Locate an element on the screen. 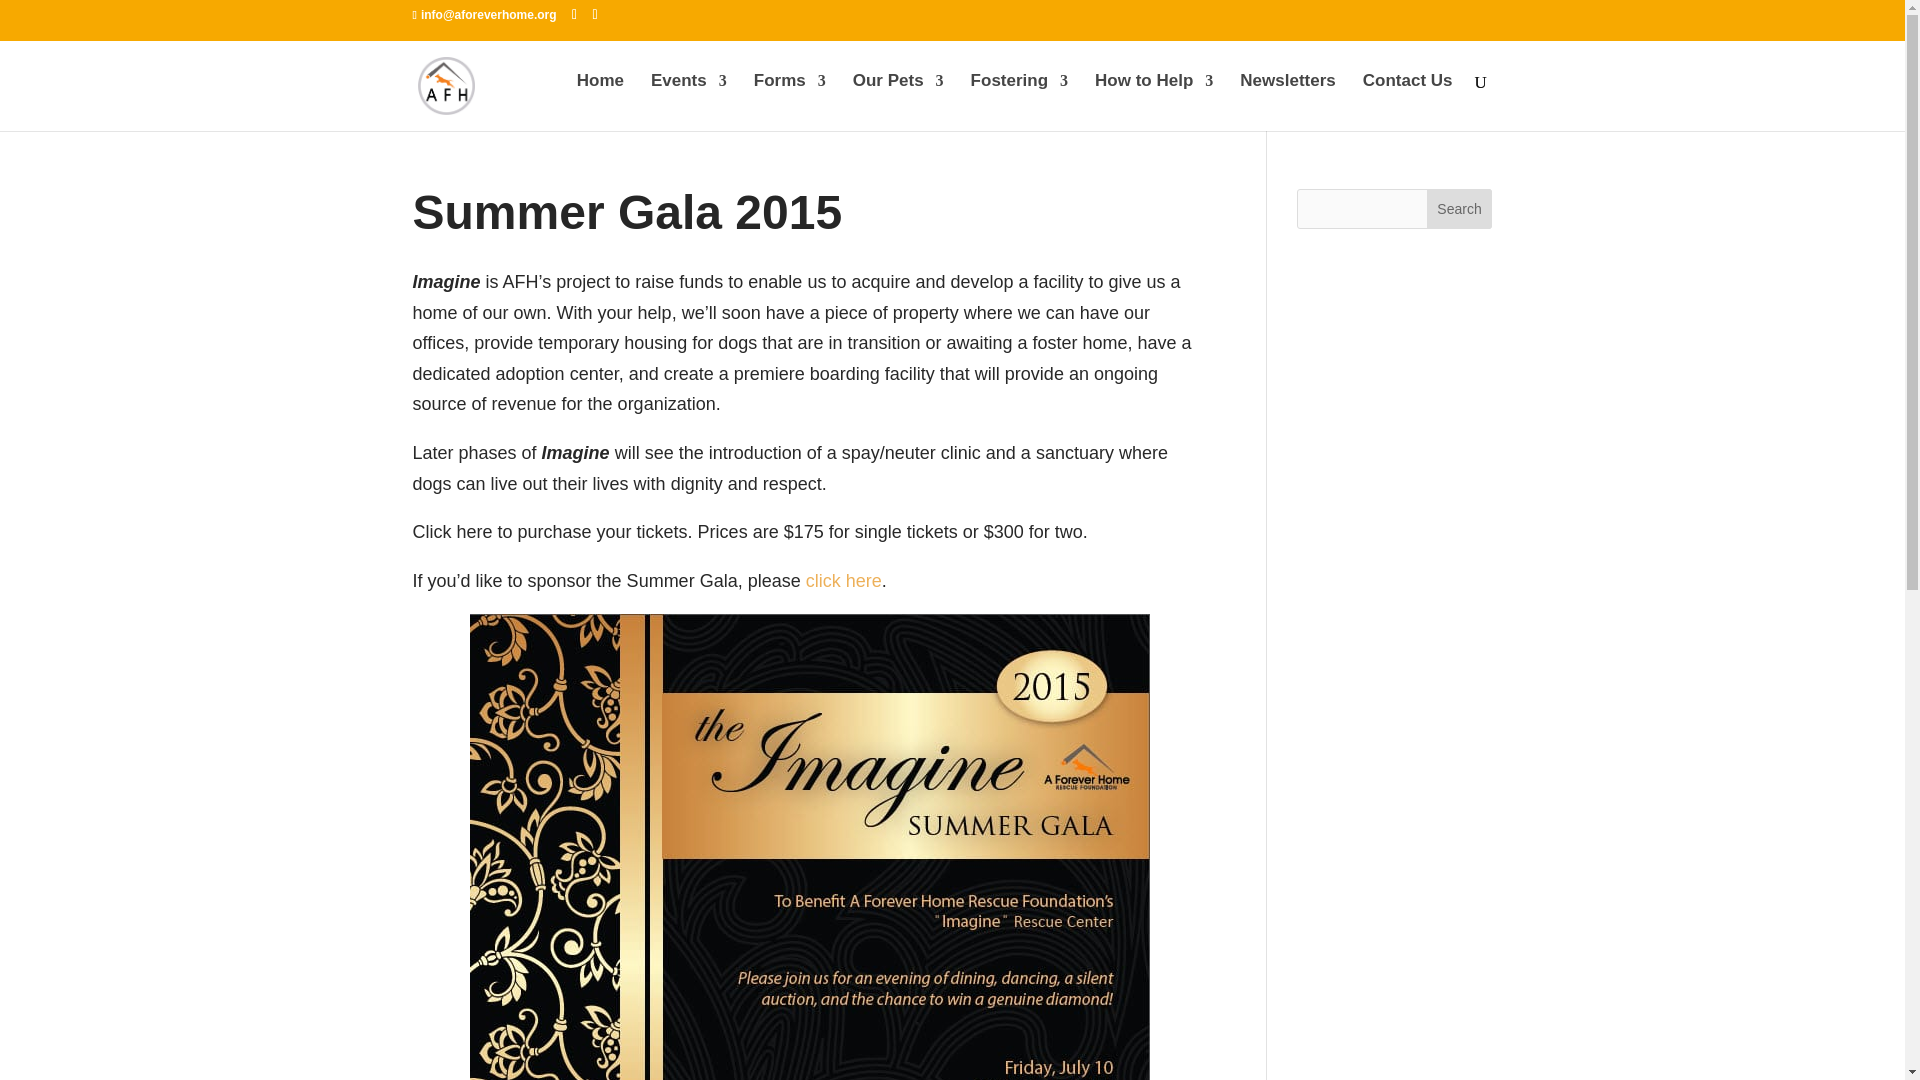  Events is located at coordinates (688, 97).